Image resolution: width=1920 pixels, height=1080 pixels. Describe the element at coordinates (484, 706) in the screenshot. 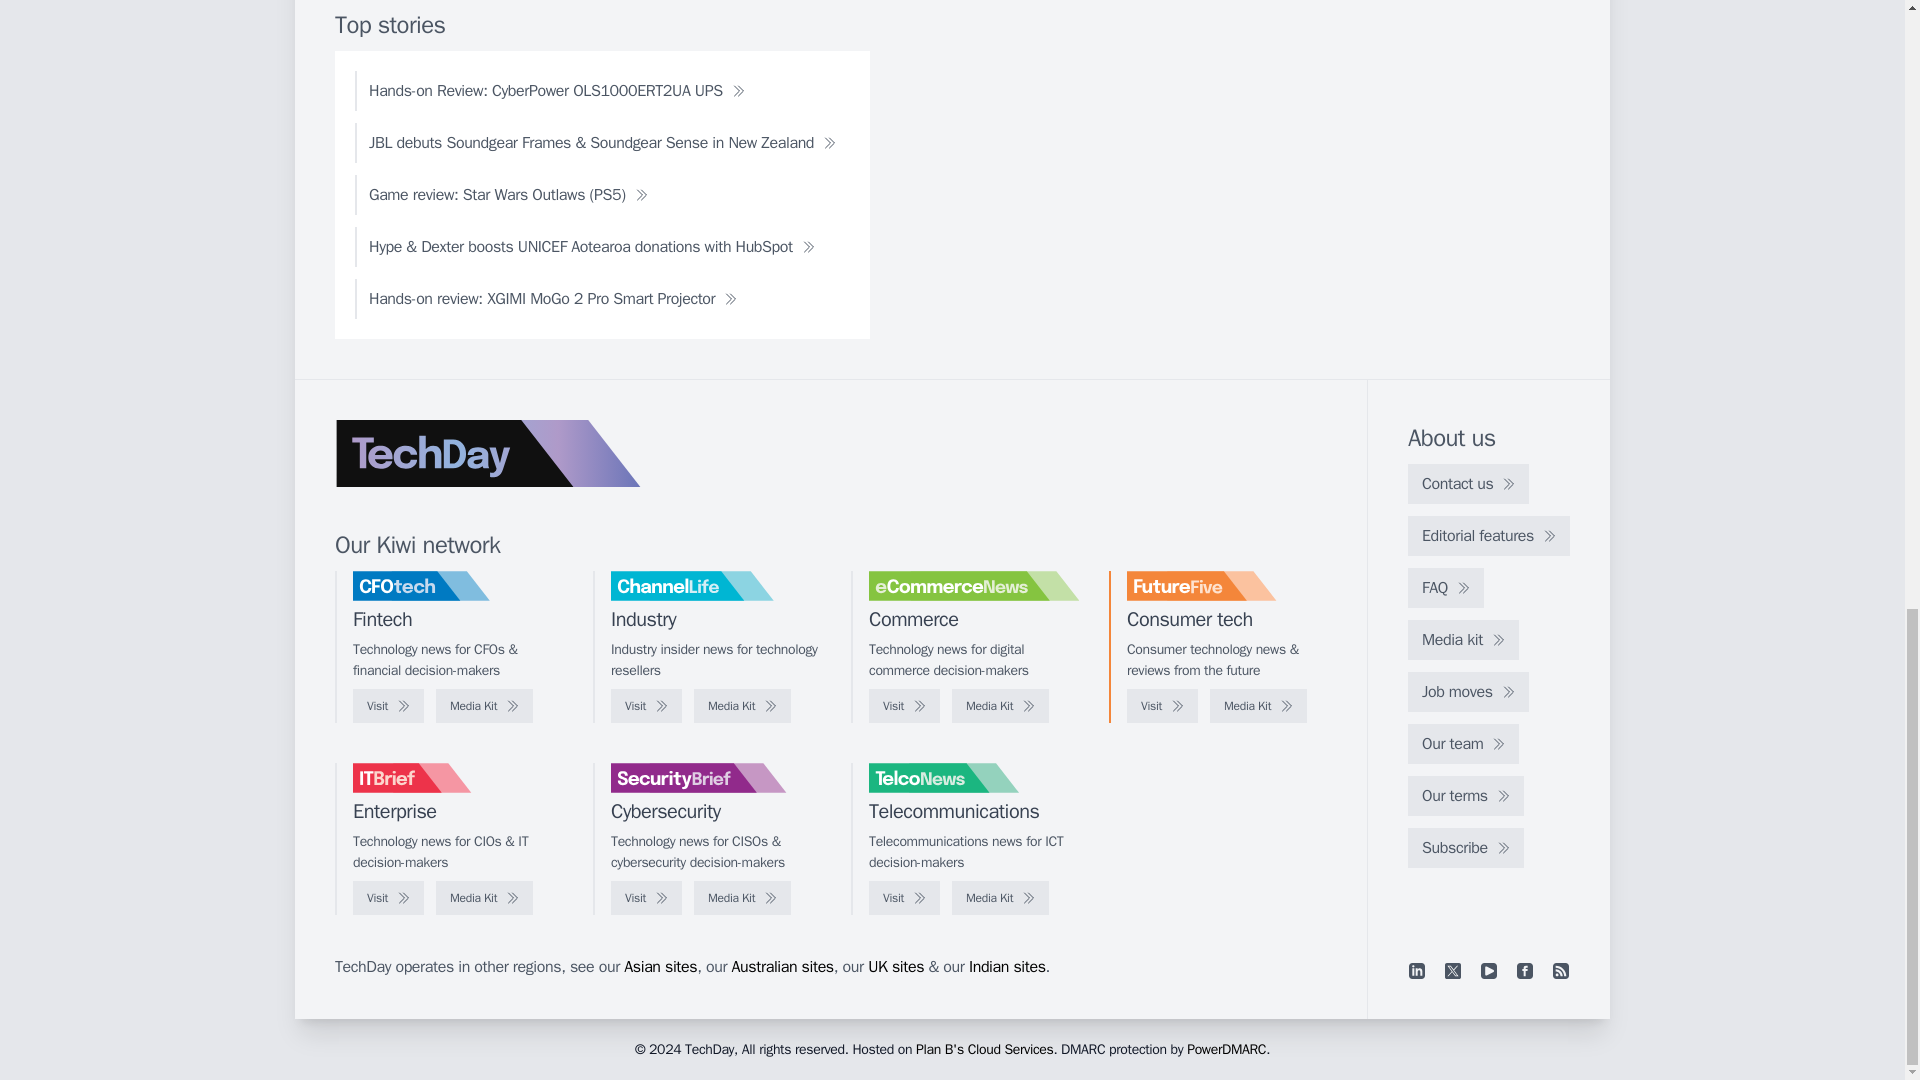

I see `Media Kit` at that location.